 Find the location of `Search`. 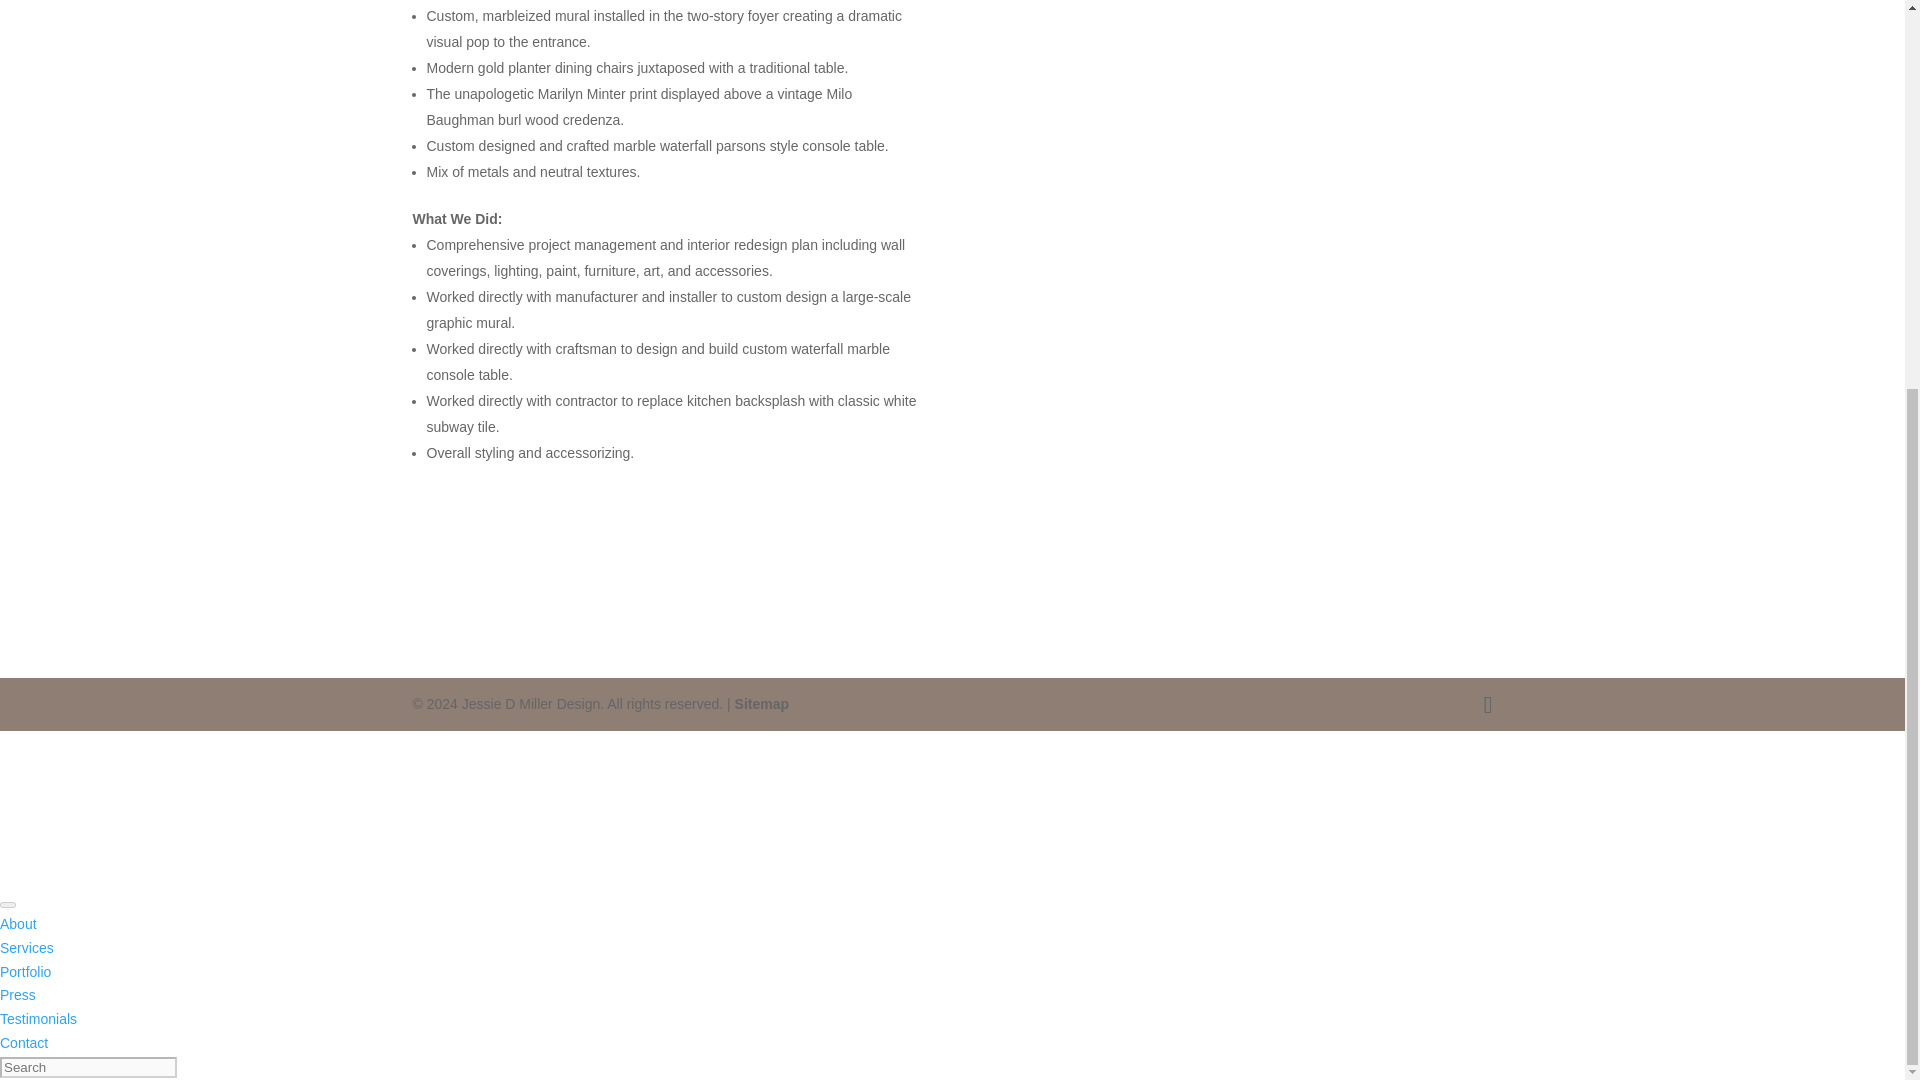

Search is located at coordinates (88, 1067).